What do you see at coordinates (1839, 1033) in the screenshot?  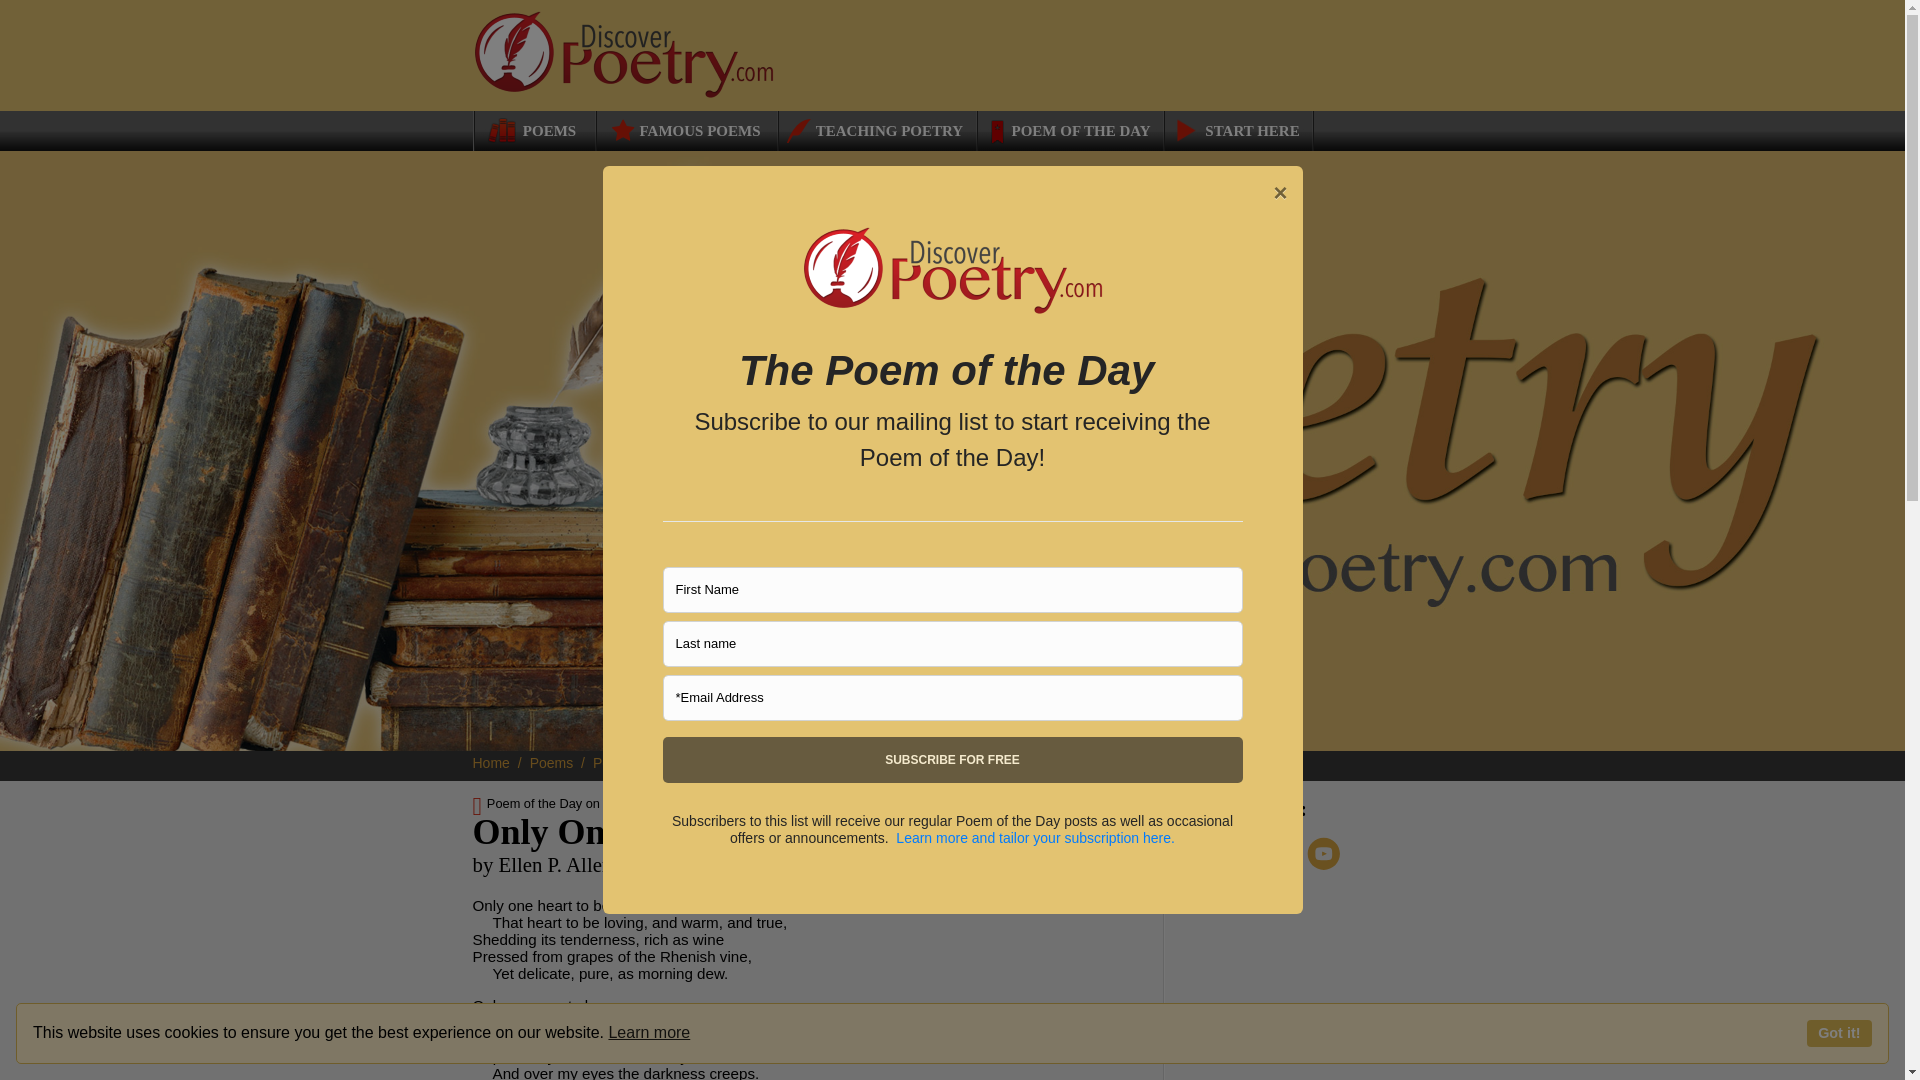 I see `Got it!` at bounding box center [1839, 1033].